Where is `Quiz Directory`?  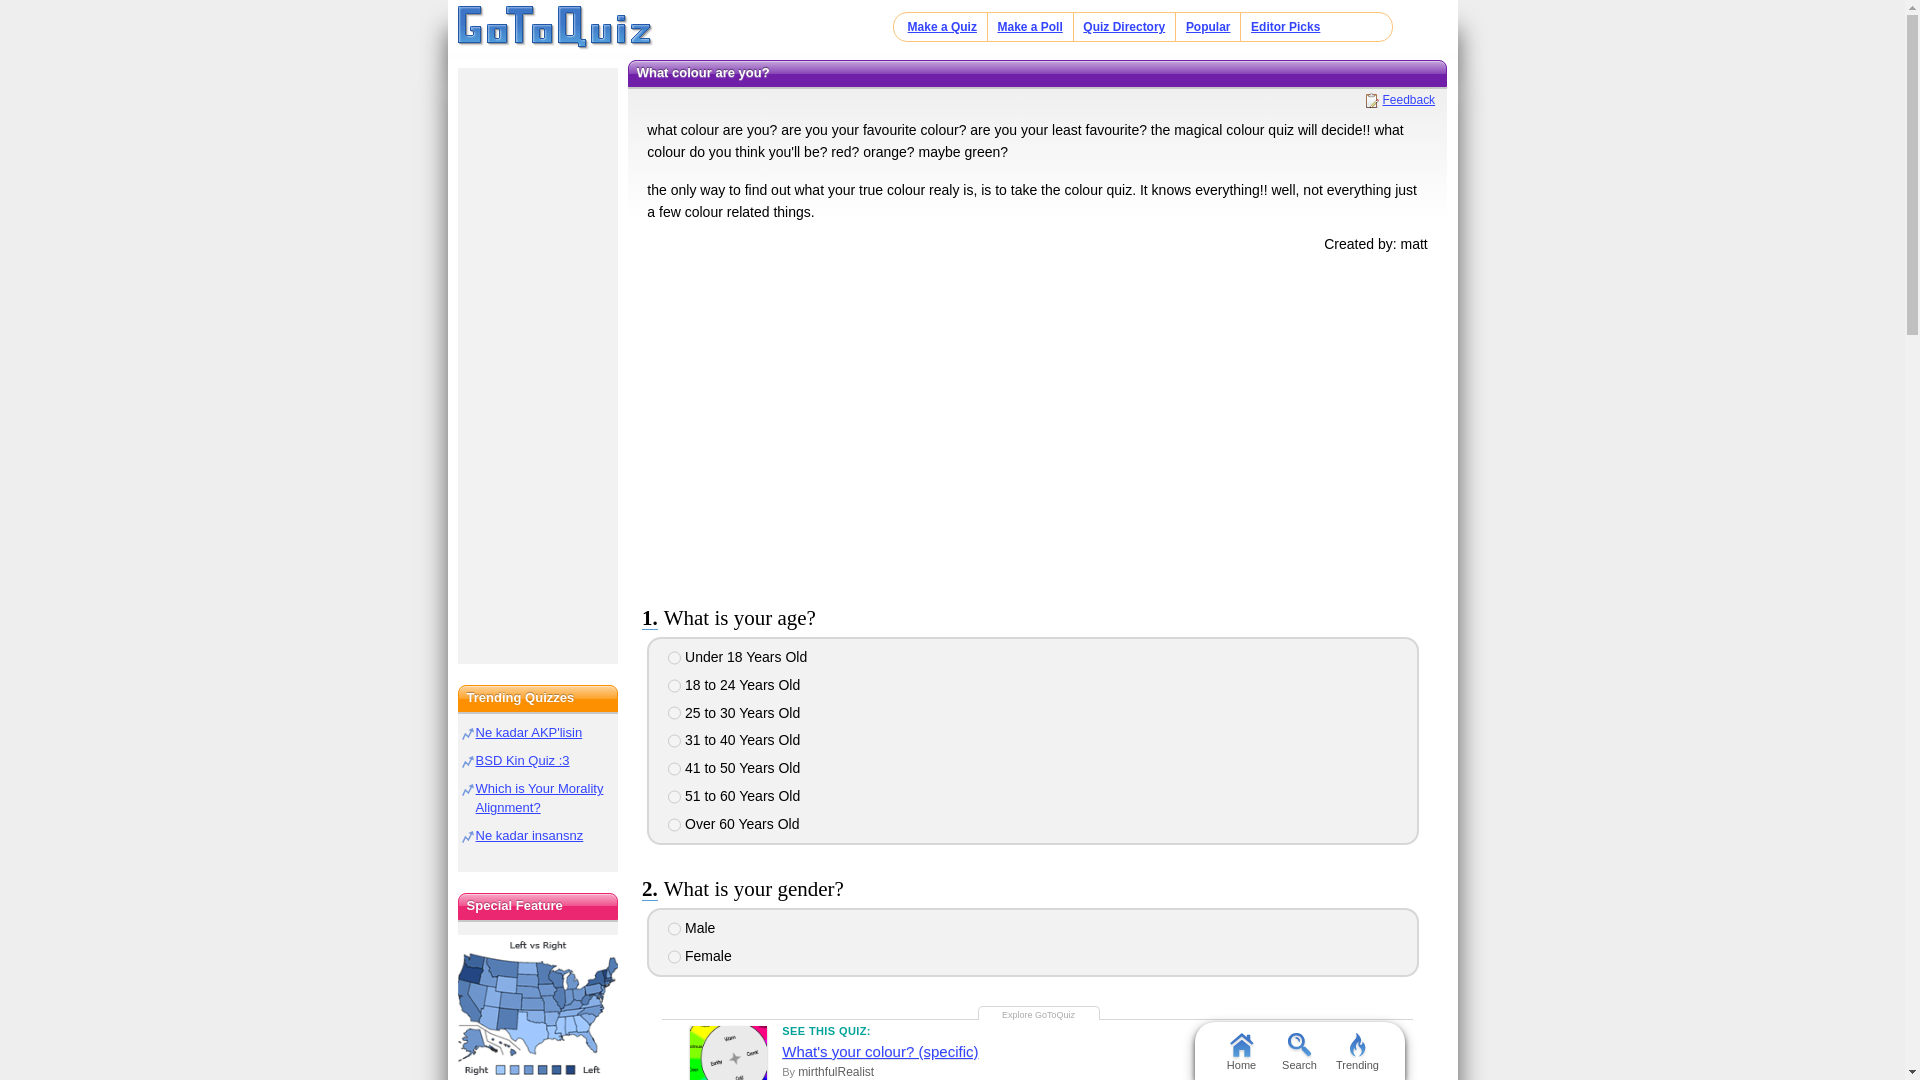 Quiz Directory is located at coordinates (1124, 26).